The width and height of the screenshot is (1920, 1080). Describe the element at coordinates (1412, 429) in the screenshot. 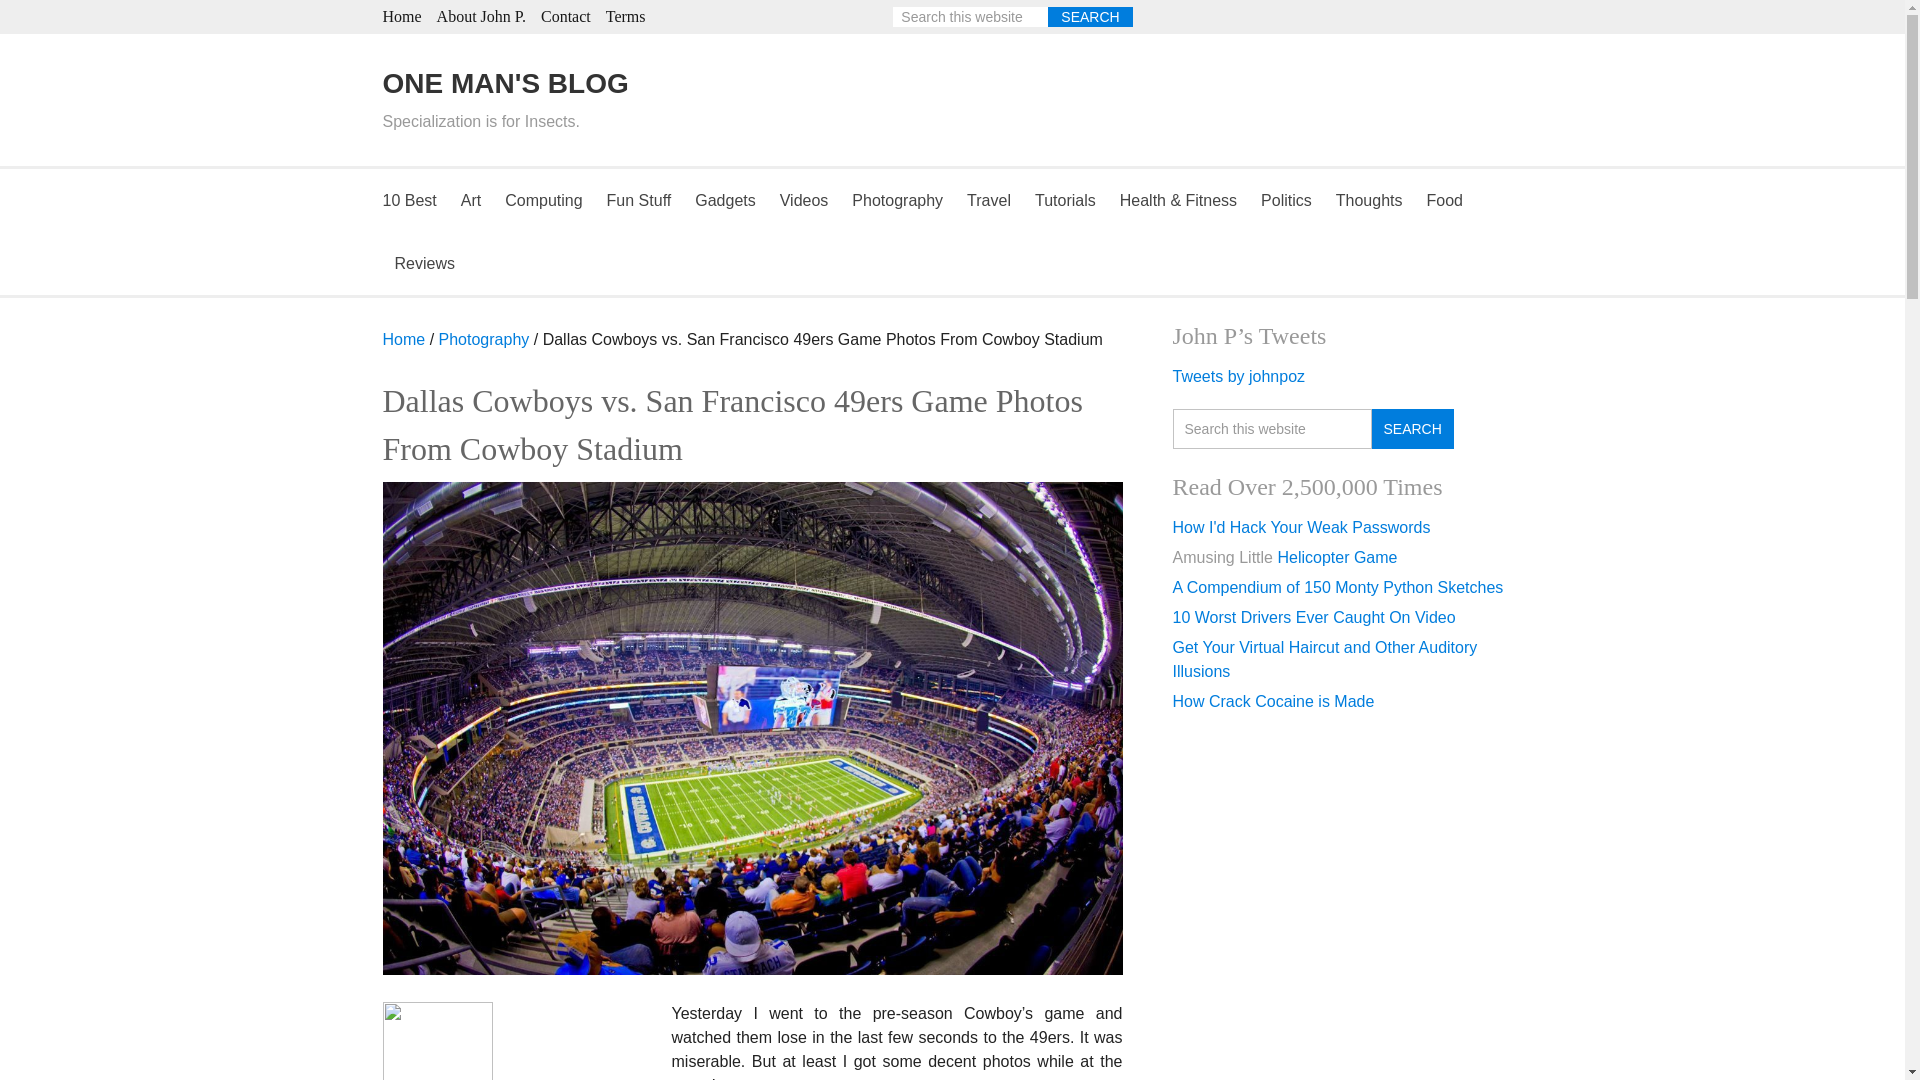

I see `Search` at that location.